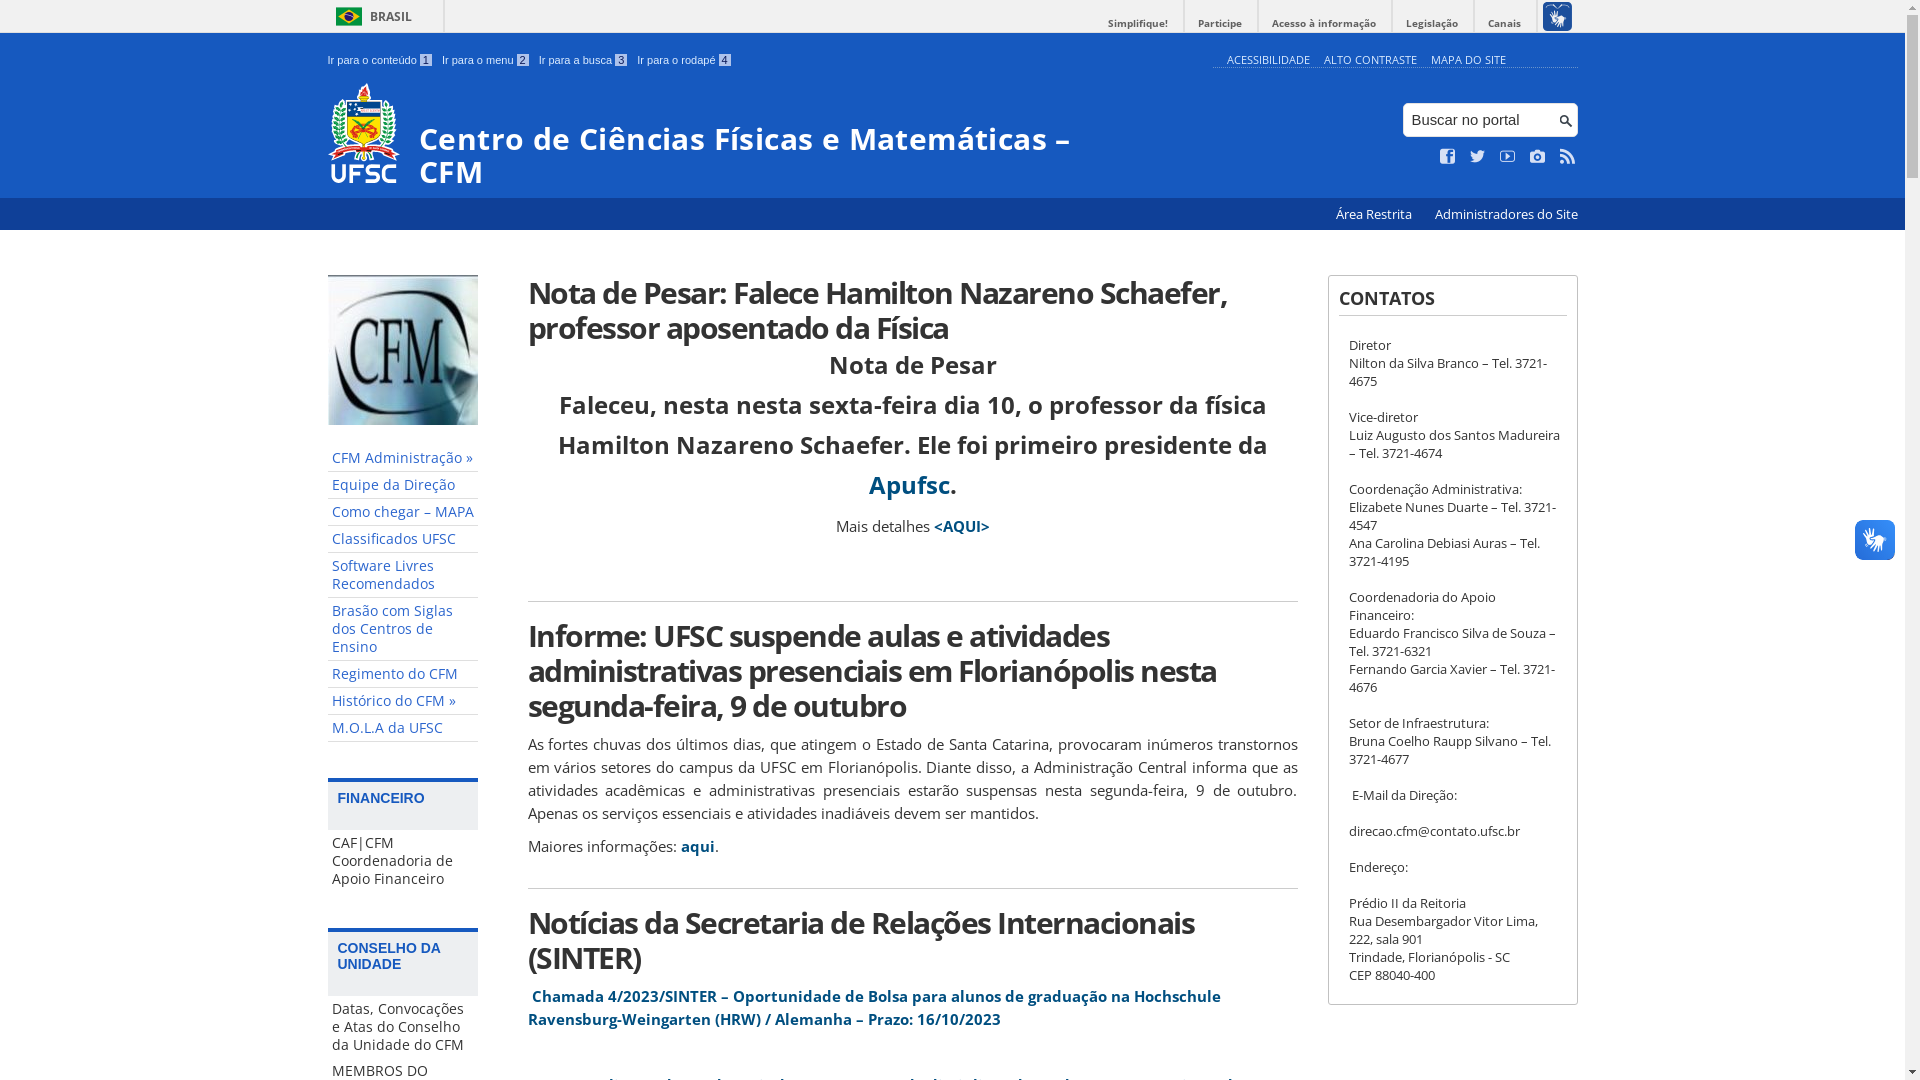 Image resolution: width=1920 pixels, height=1080 pixels. I want to click on Ir para a busca 3, so click(584, 60).